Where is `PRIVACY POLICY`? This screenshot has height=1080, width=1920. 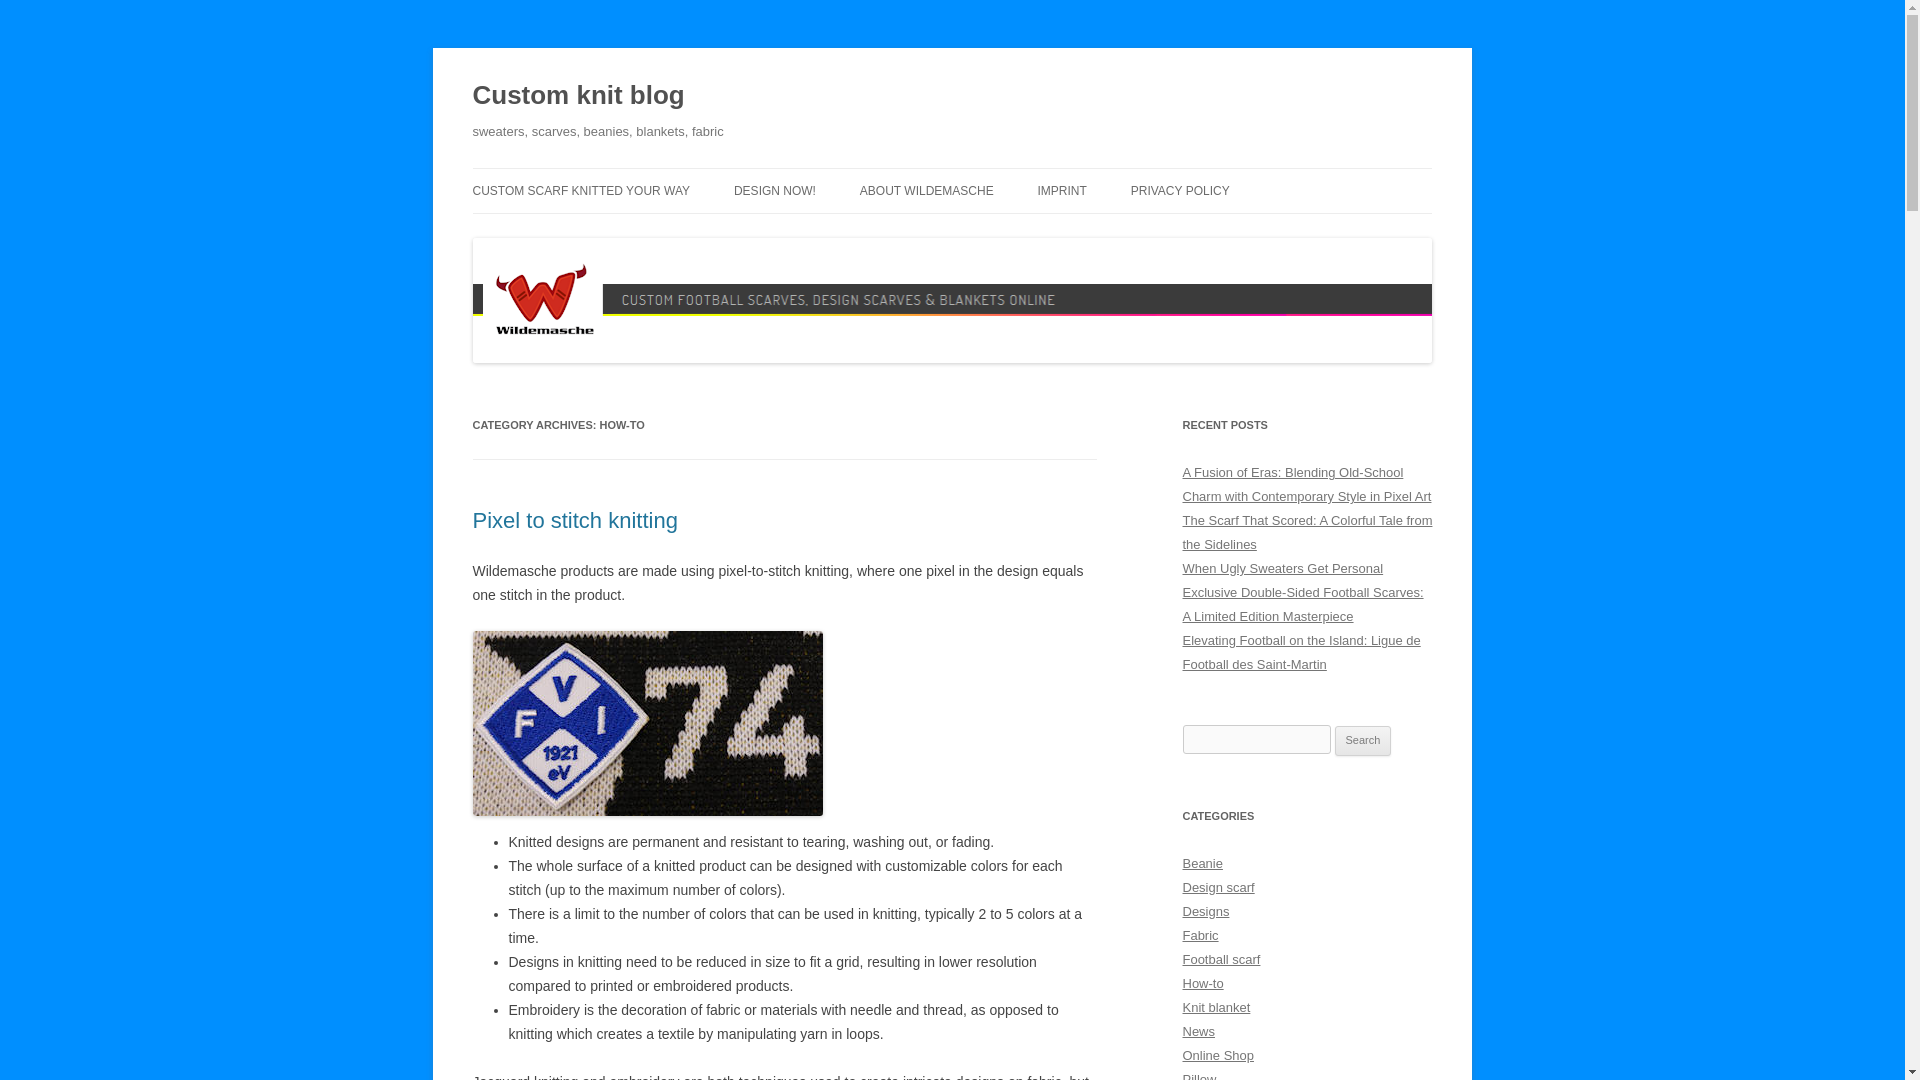
PRIVACY POLICY is located at coordinates (1180, 190).